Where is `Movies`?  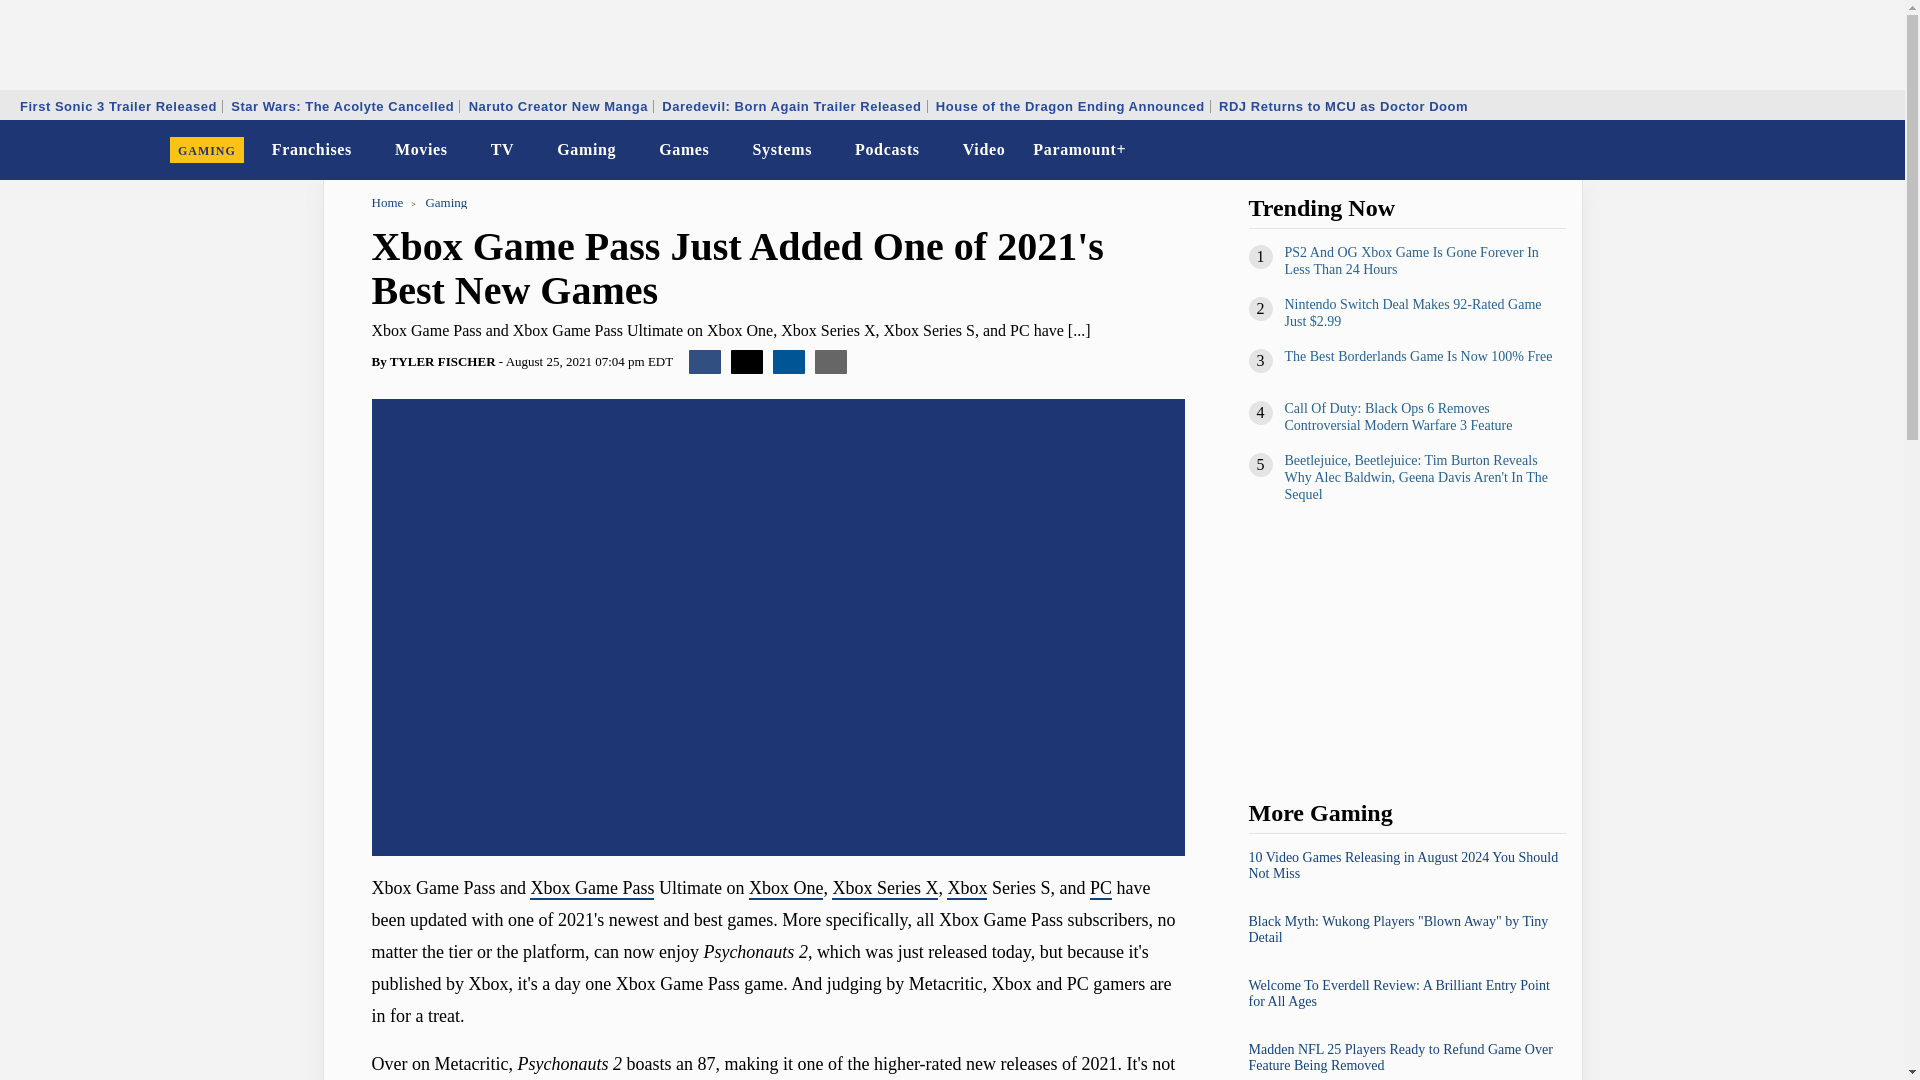 Movies is located at coordinates (422, 150).